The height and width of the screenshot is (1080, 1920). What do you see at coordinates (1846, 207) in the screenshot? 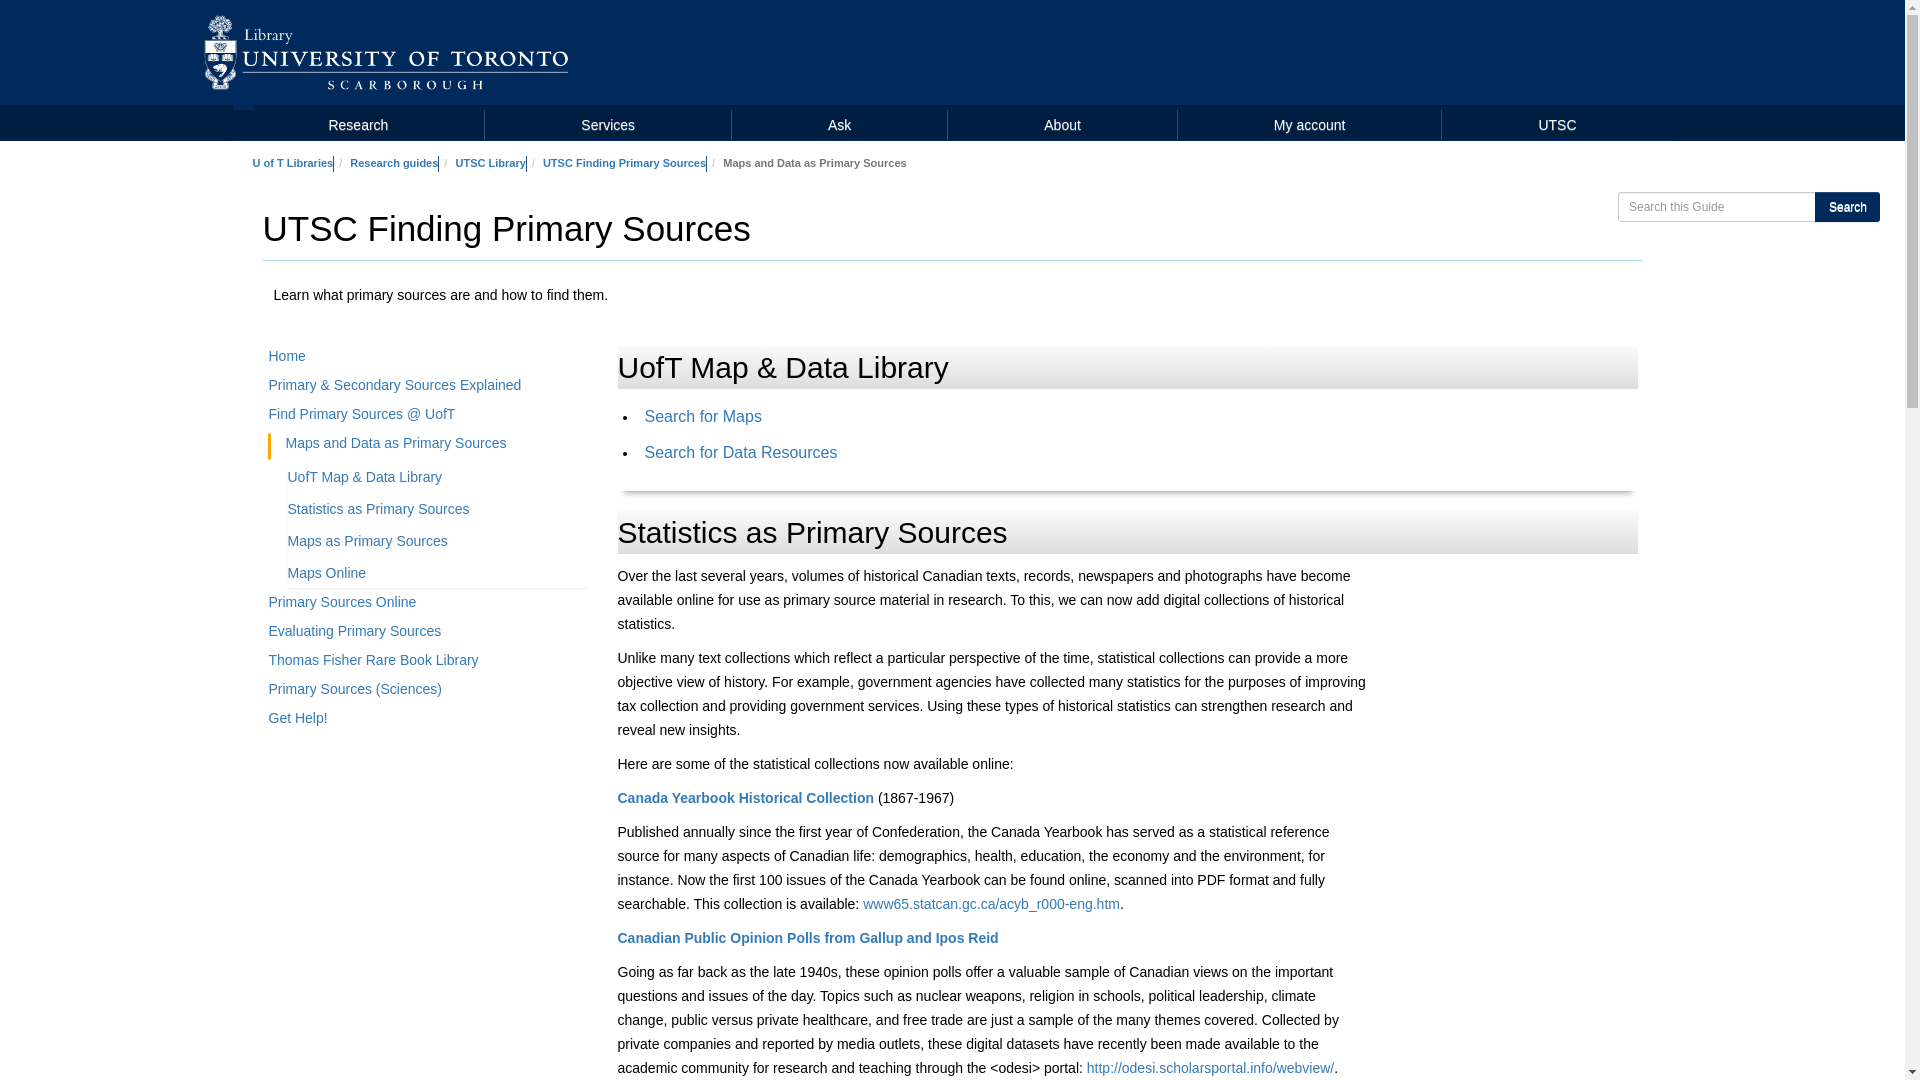
I see `Search` at bounding box center [1846, 207].